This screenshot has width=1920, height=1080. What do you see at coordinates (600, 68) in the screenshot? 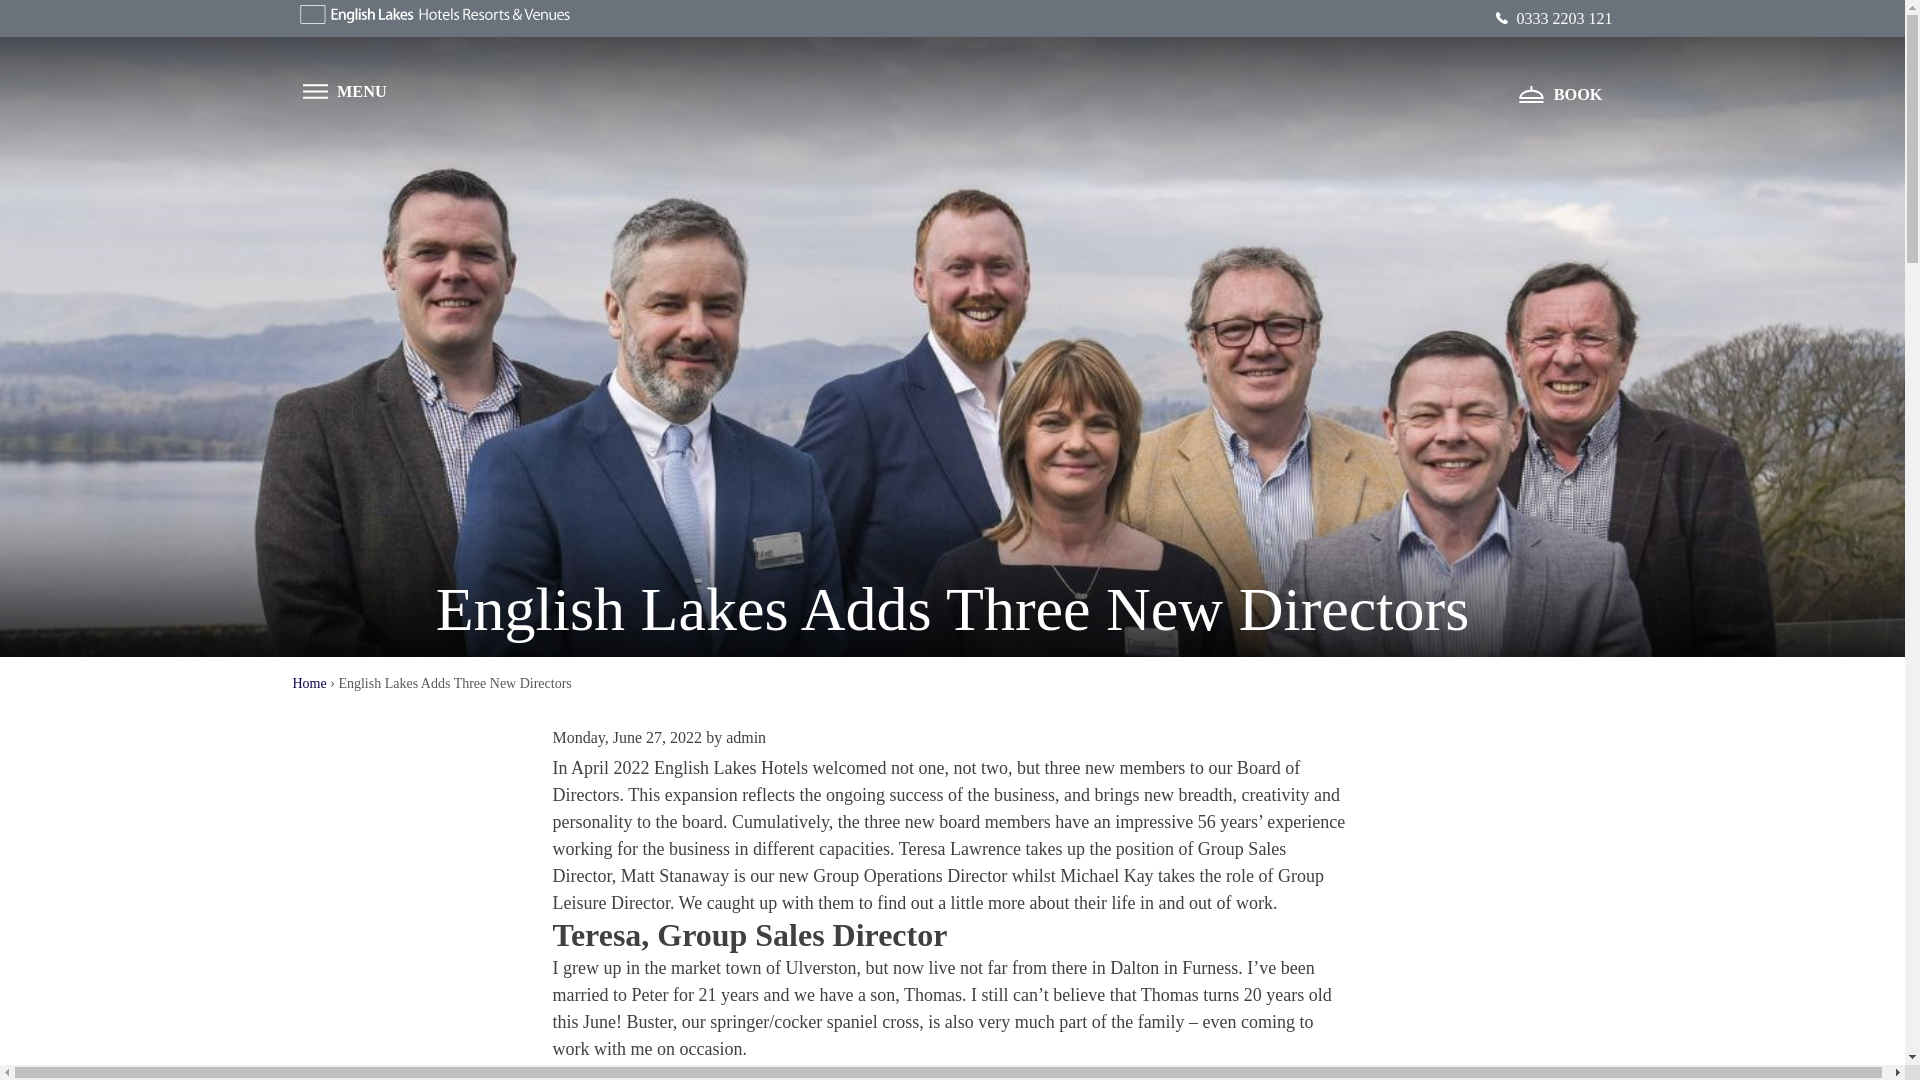
I see `CLOSE ICON CLOSE` at bounding box center [600, 68].